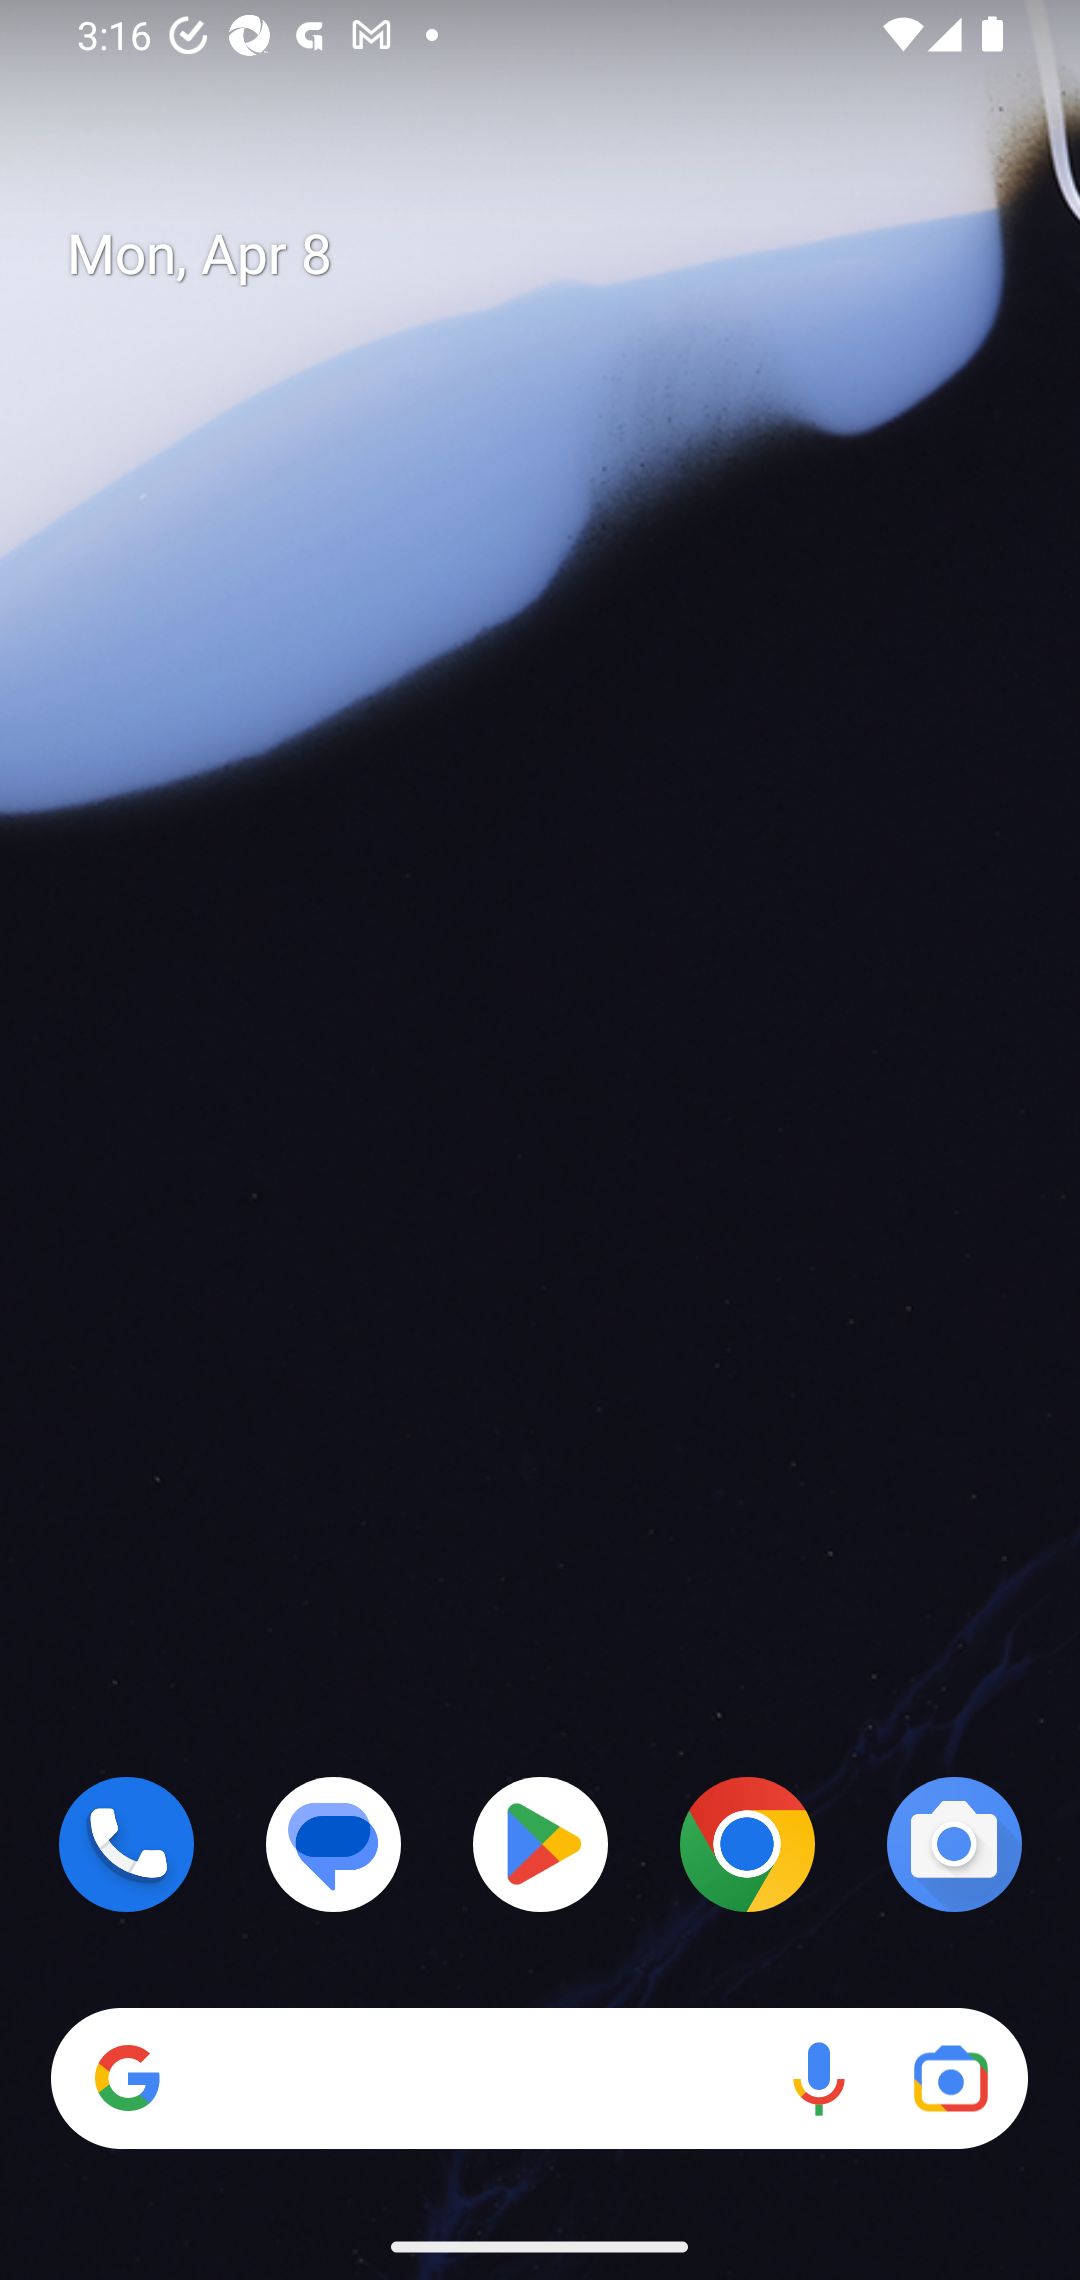  Describe the element at coordinates (540, 1844) in the screenshot. I see `Play Store` at that location.